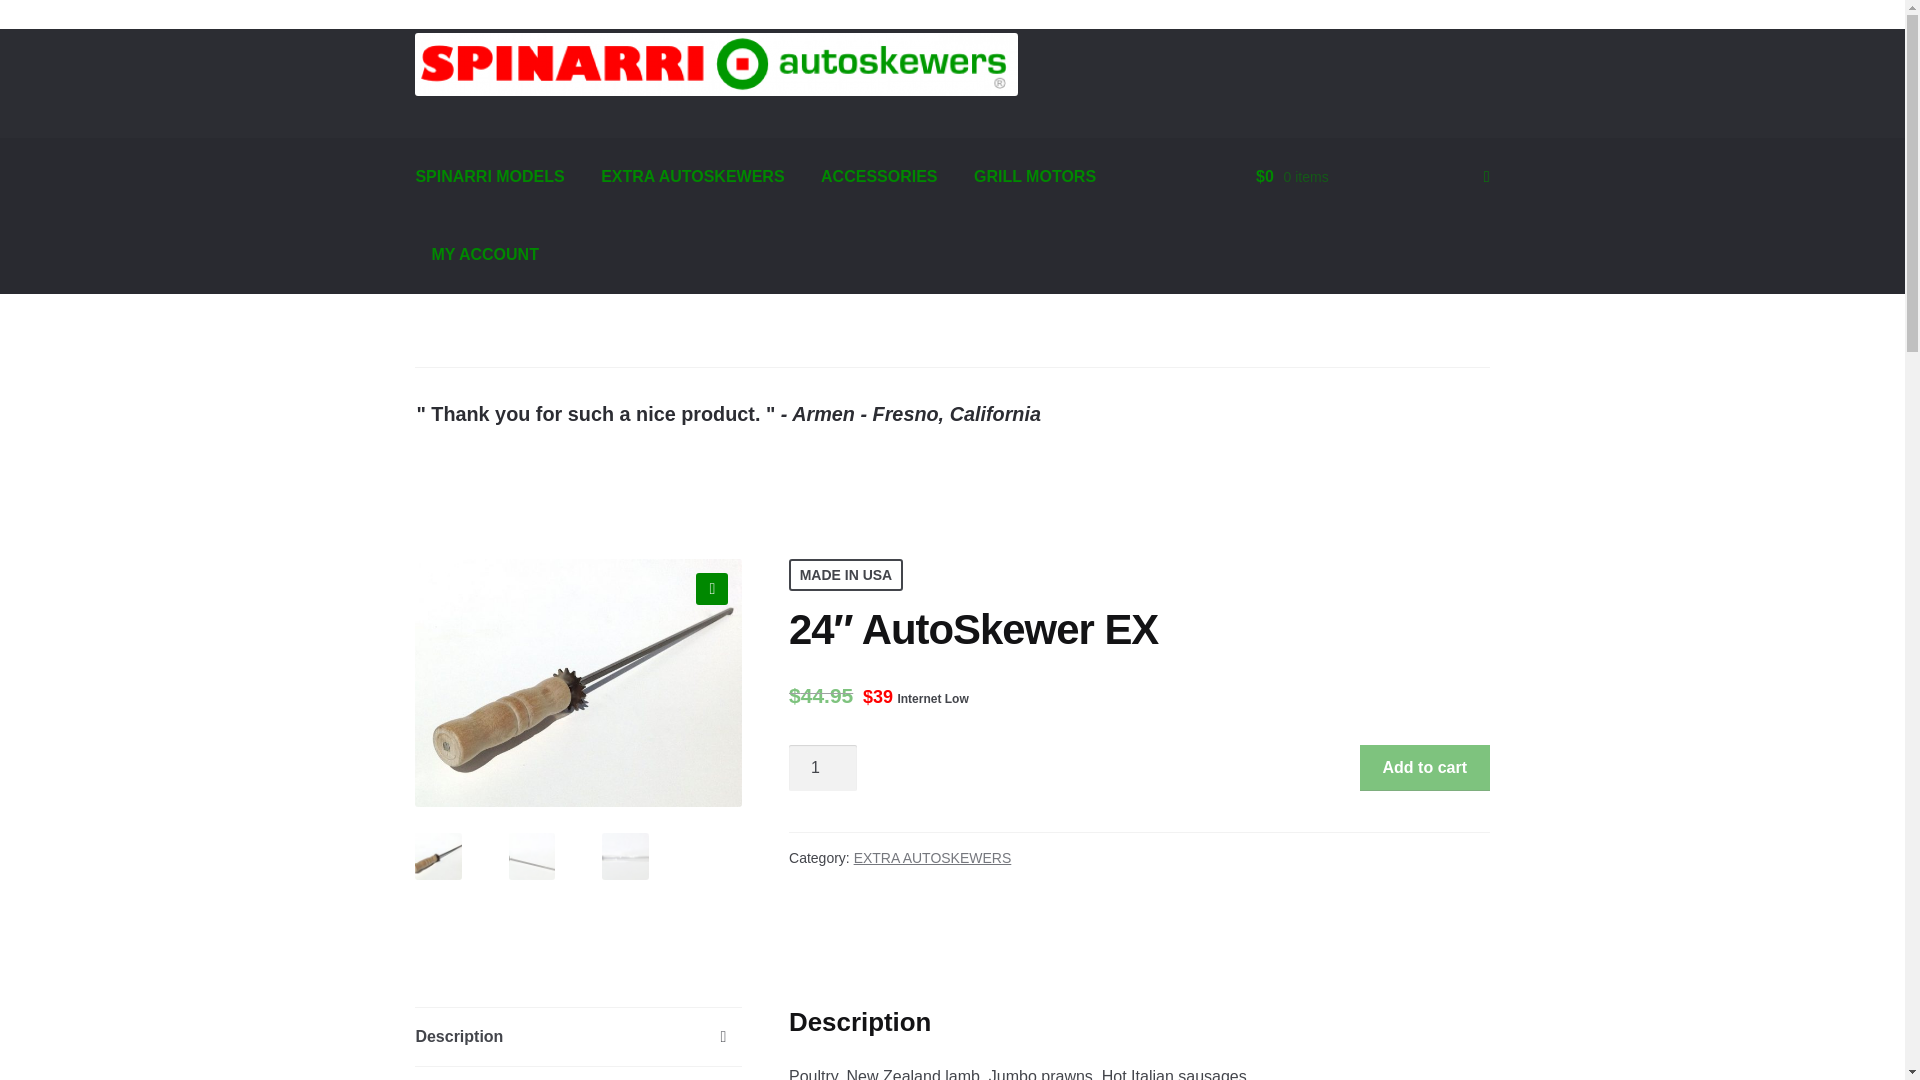 The width and height of the screenshot is (1920, 1080). Describe the element at coordinates (822, 768) in the screenshot. I see `1` at that location.